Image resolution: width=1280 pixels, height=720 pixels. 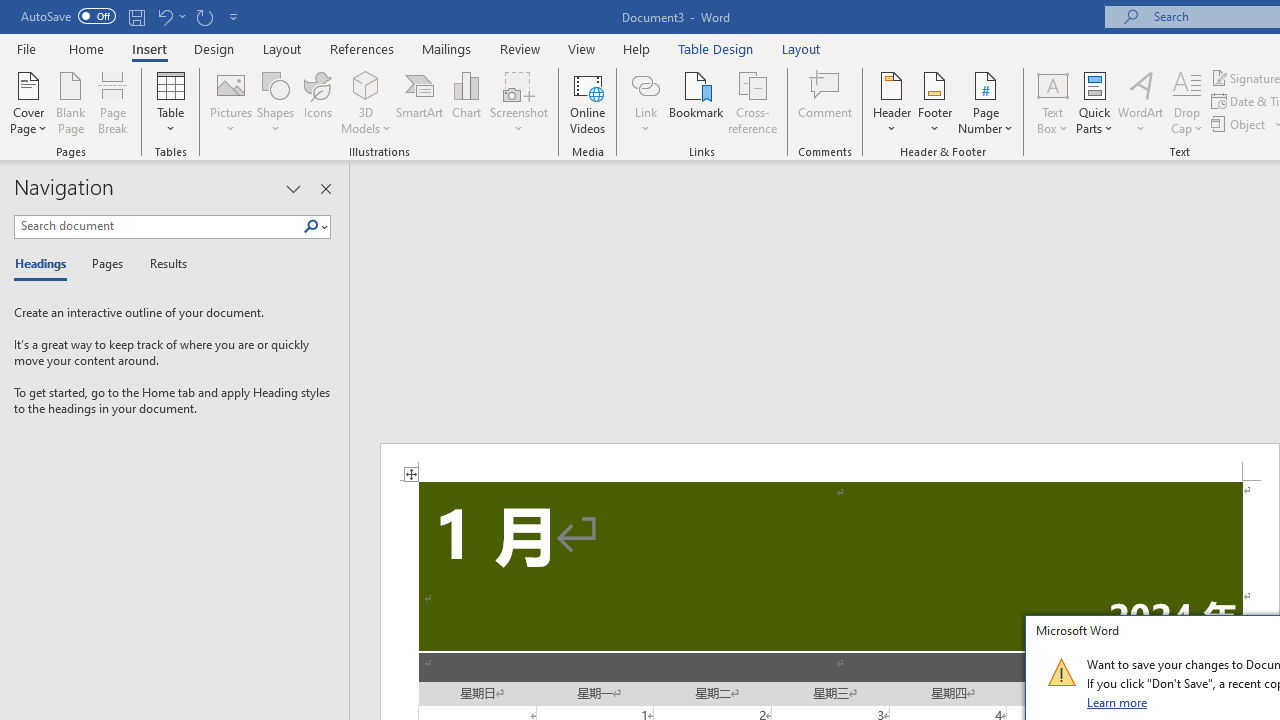 I want to click on Design, so click(x=214, y=48).